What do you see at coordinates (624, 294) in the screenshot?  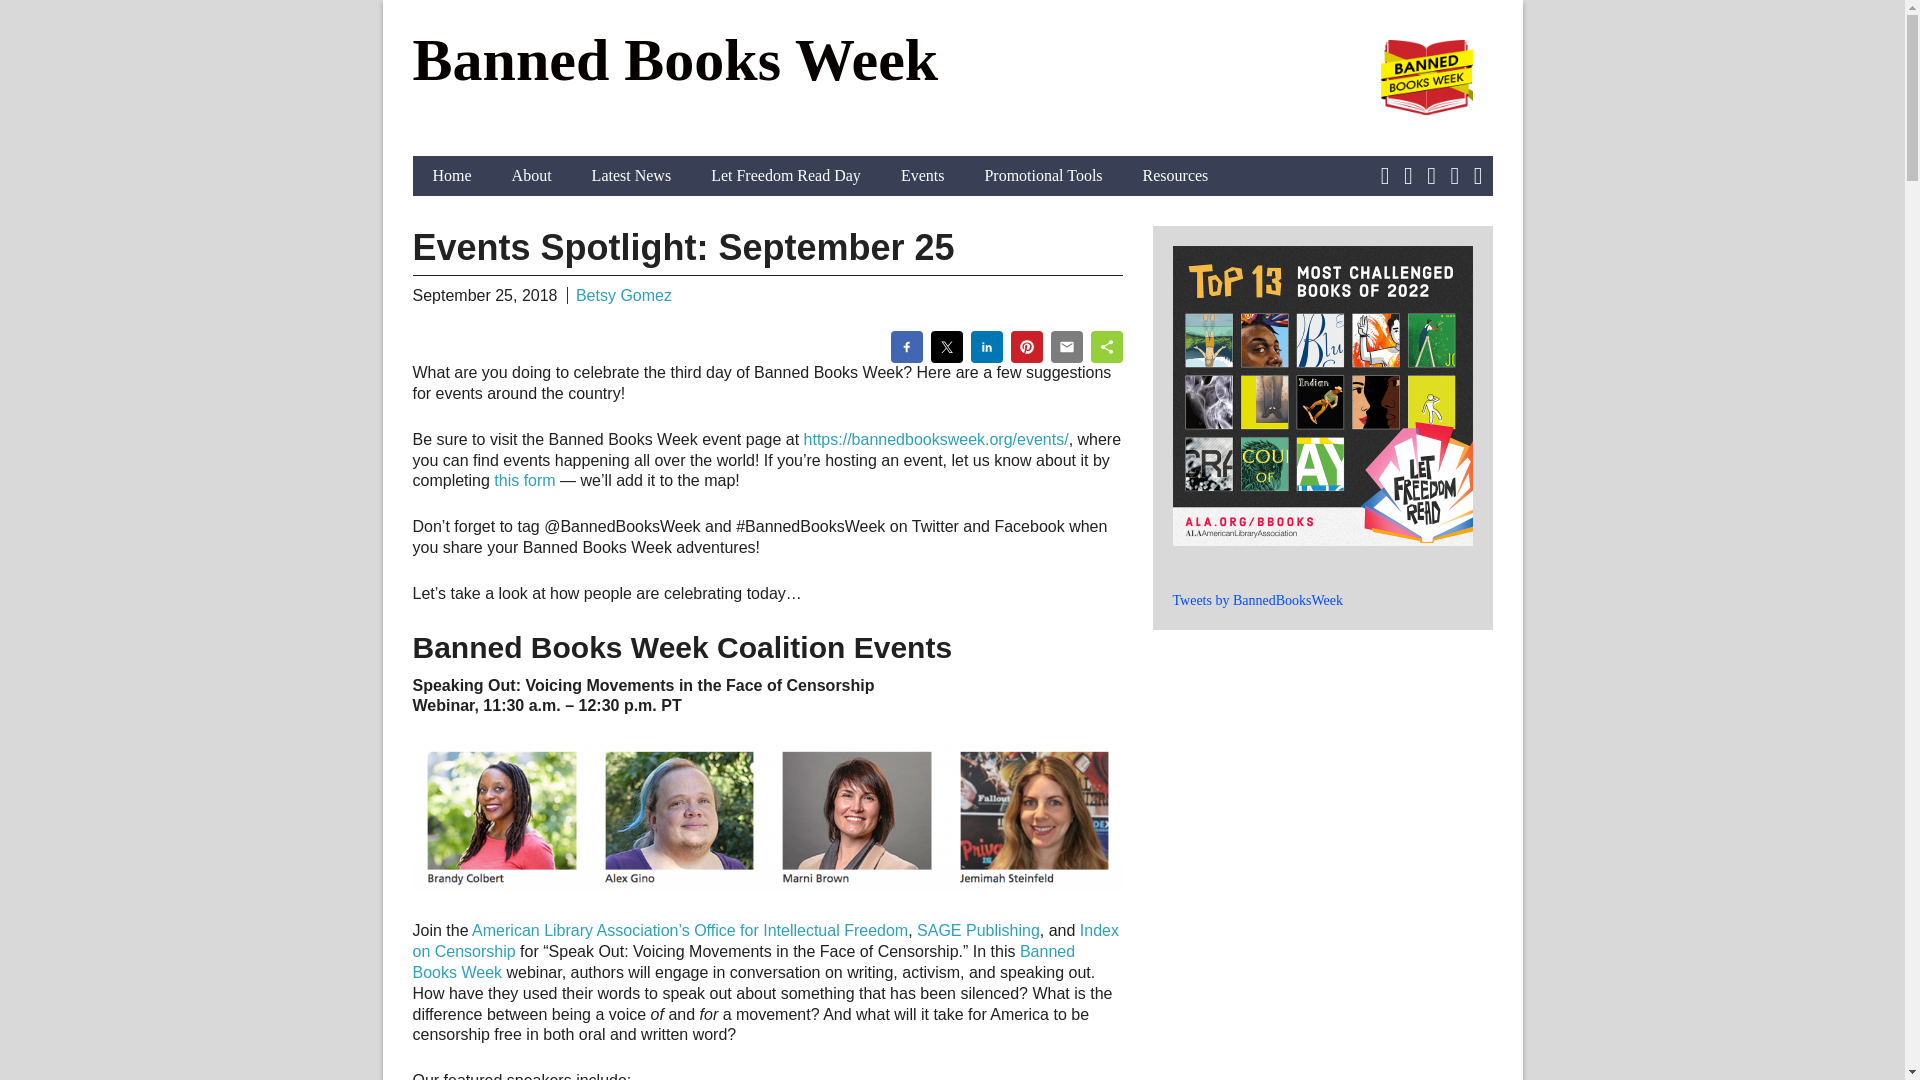 I see `Betsy Gomez` at bounding box center [624, 294].